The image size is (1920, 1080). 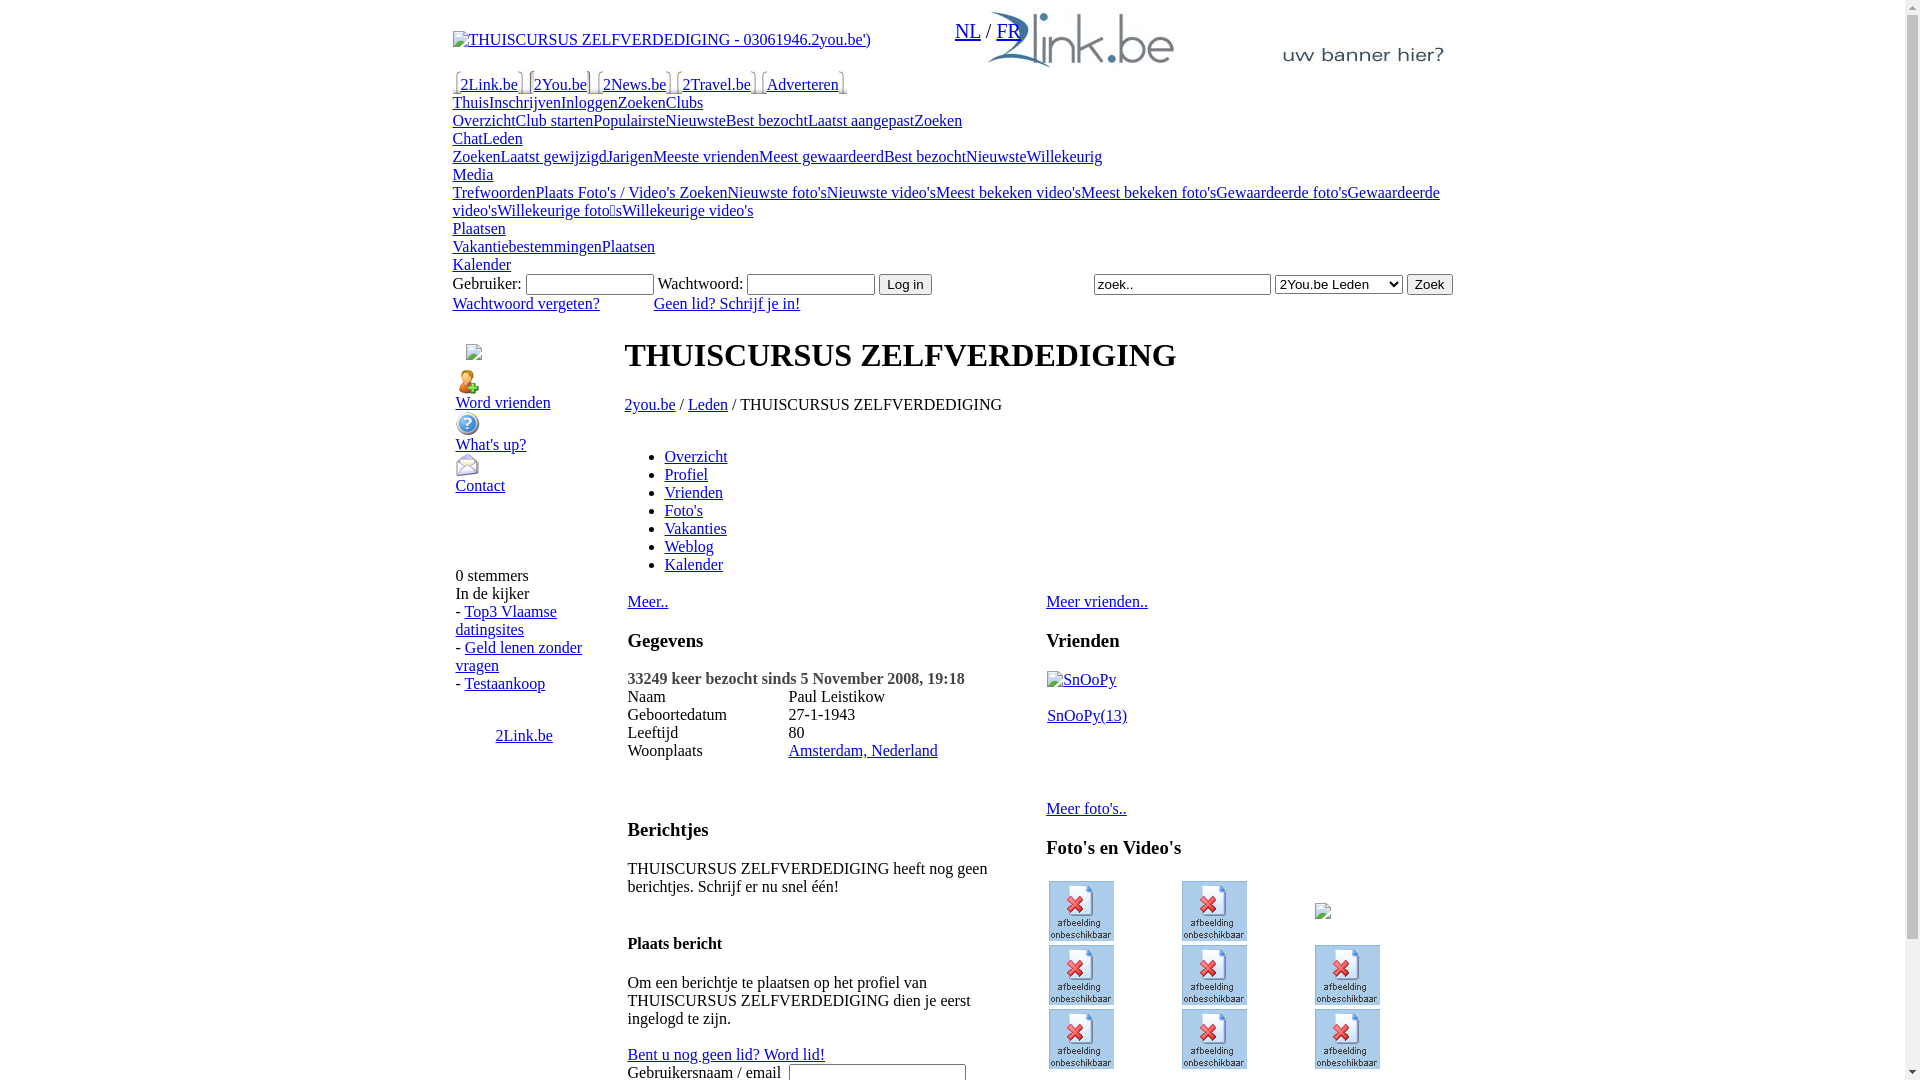 I want to click on Meer foto's.., so click(x=1086, y=808).